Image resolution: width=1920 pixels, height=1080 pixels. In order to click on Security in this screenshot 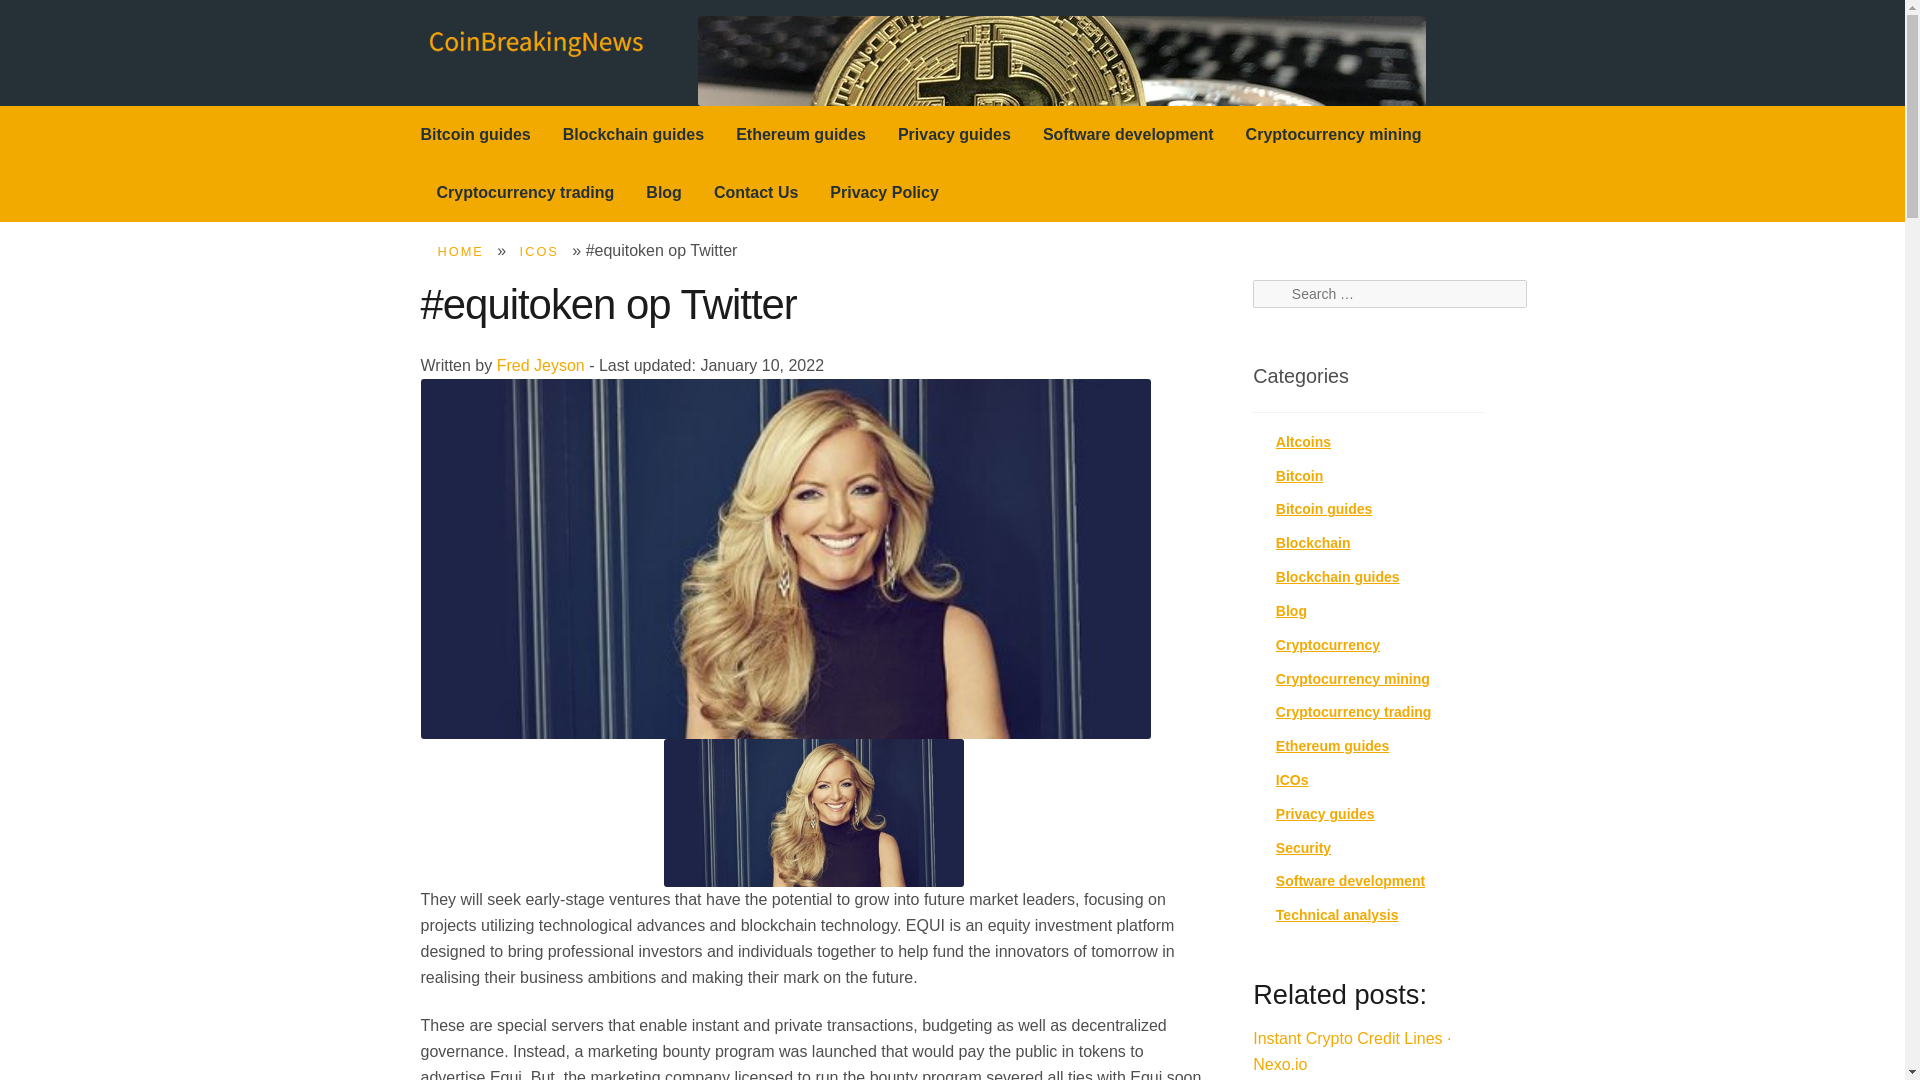, I will do `click(1303, 848)`.